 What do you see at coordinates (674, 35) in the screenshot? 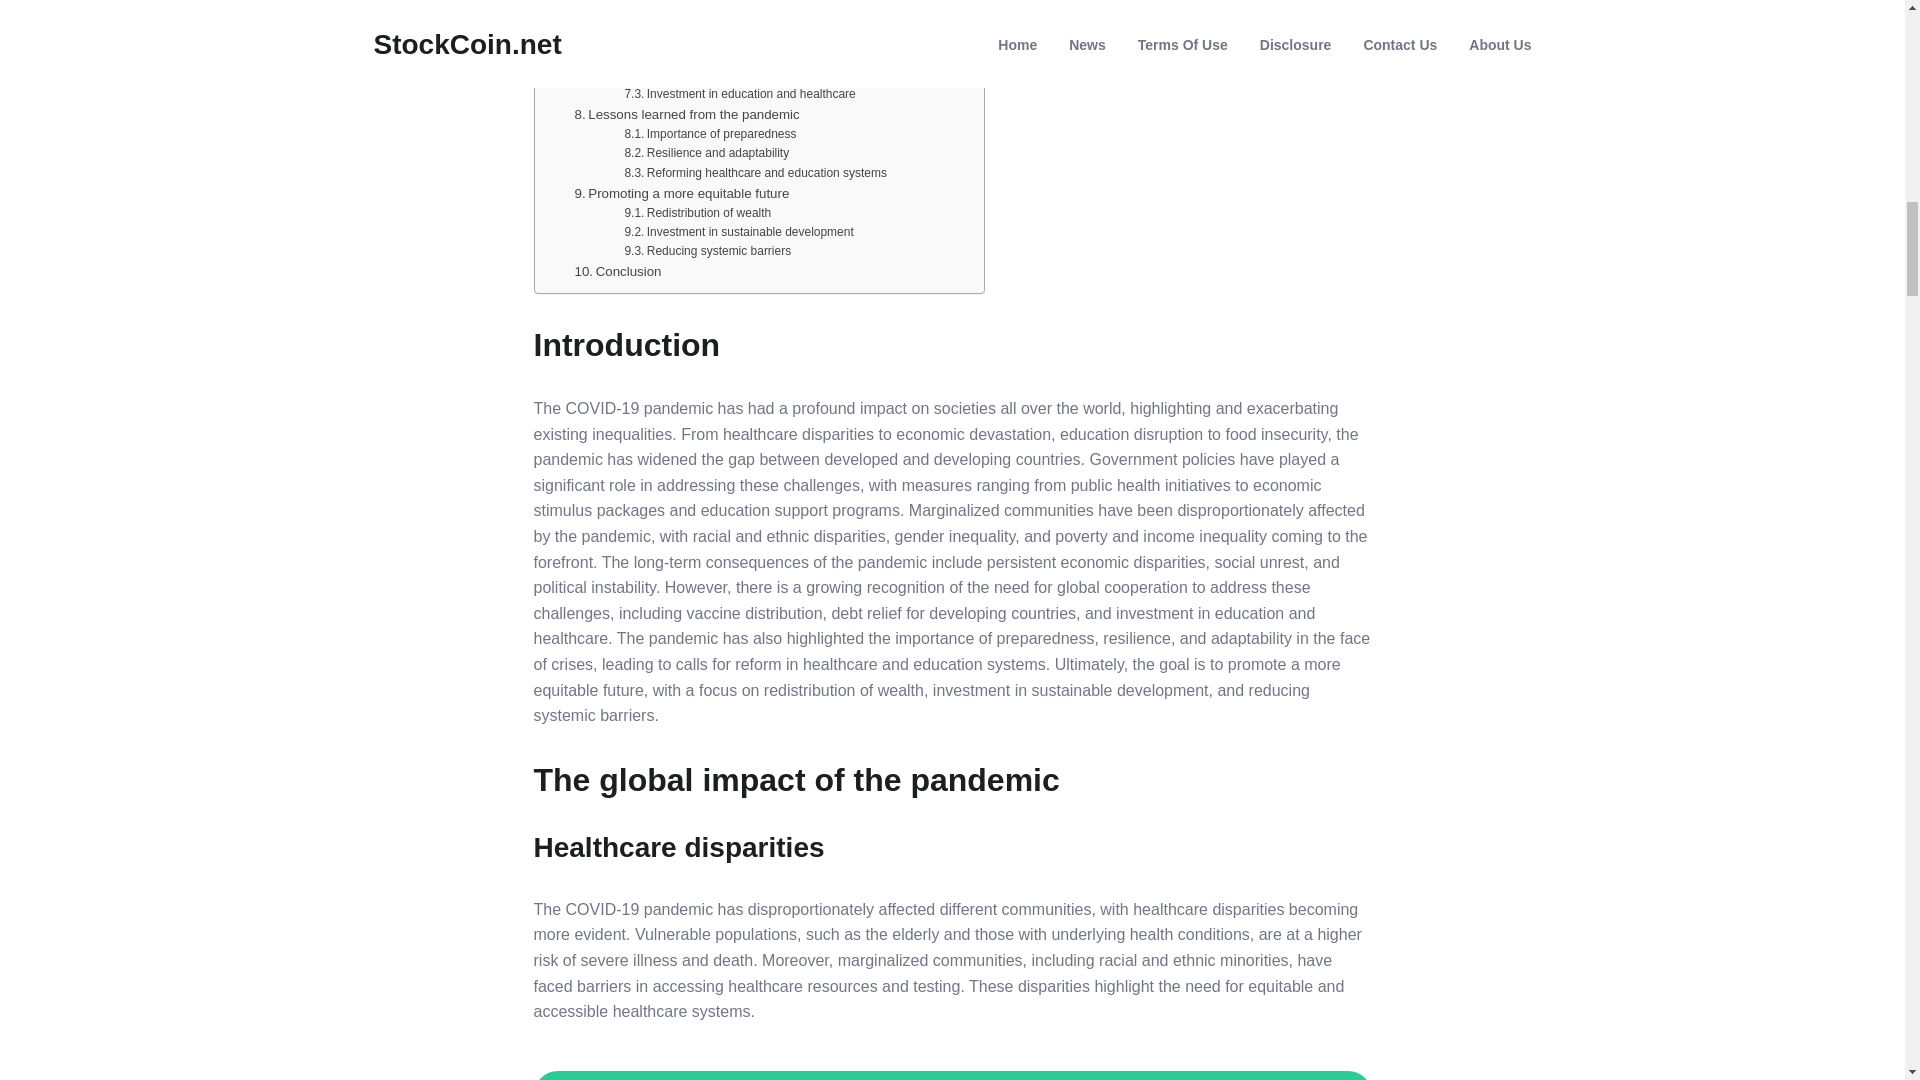
I see `The need for global cooperation` at bounding box center [674, 35].